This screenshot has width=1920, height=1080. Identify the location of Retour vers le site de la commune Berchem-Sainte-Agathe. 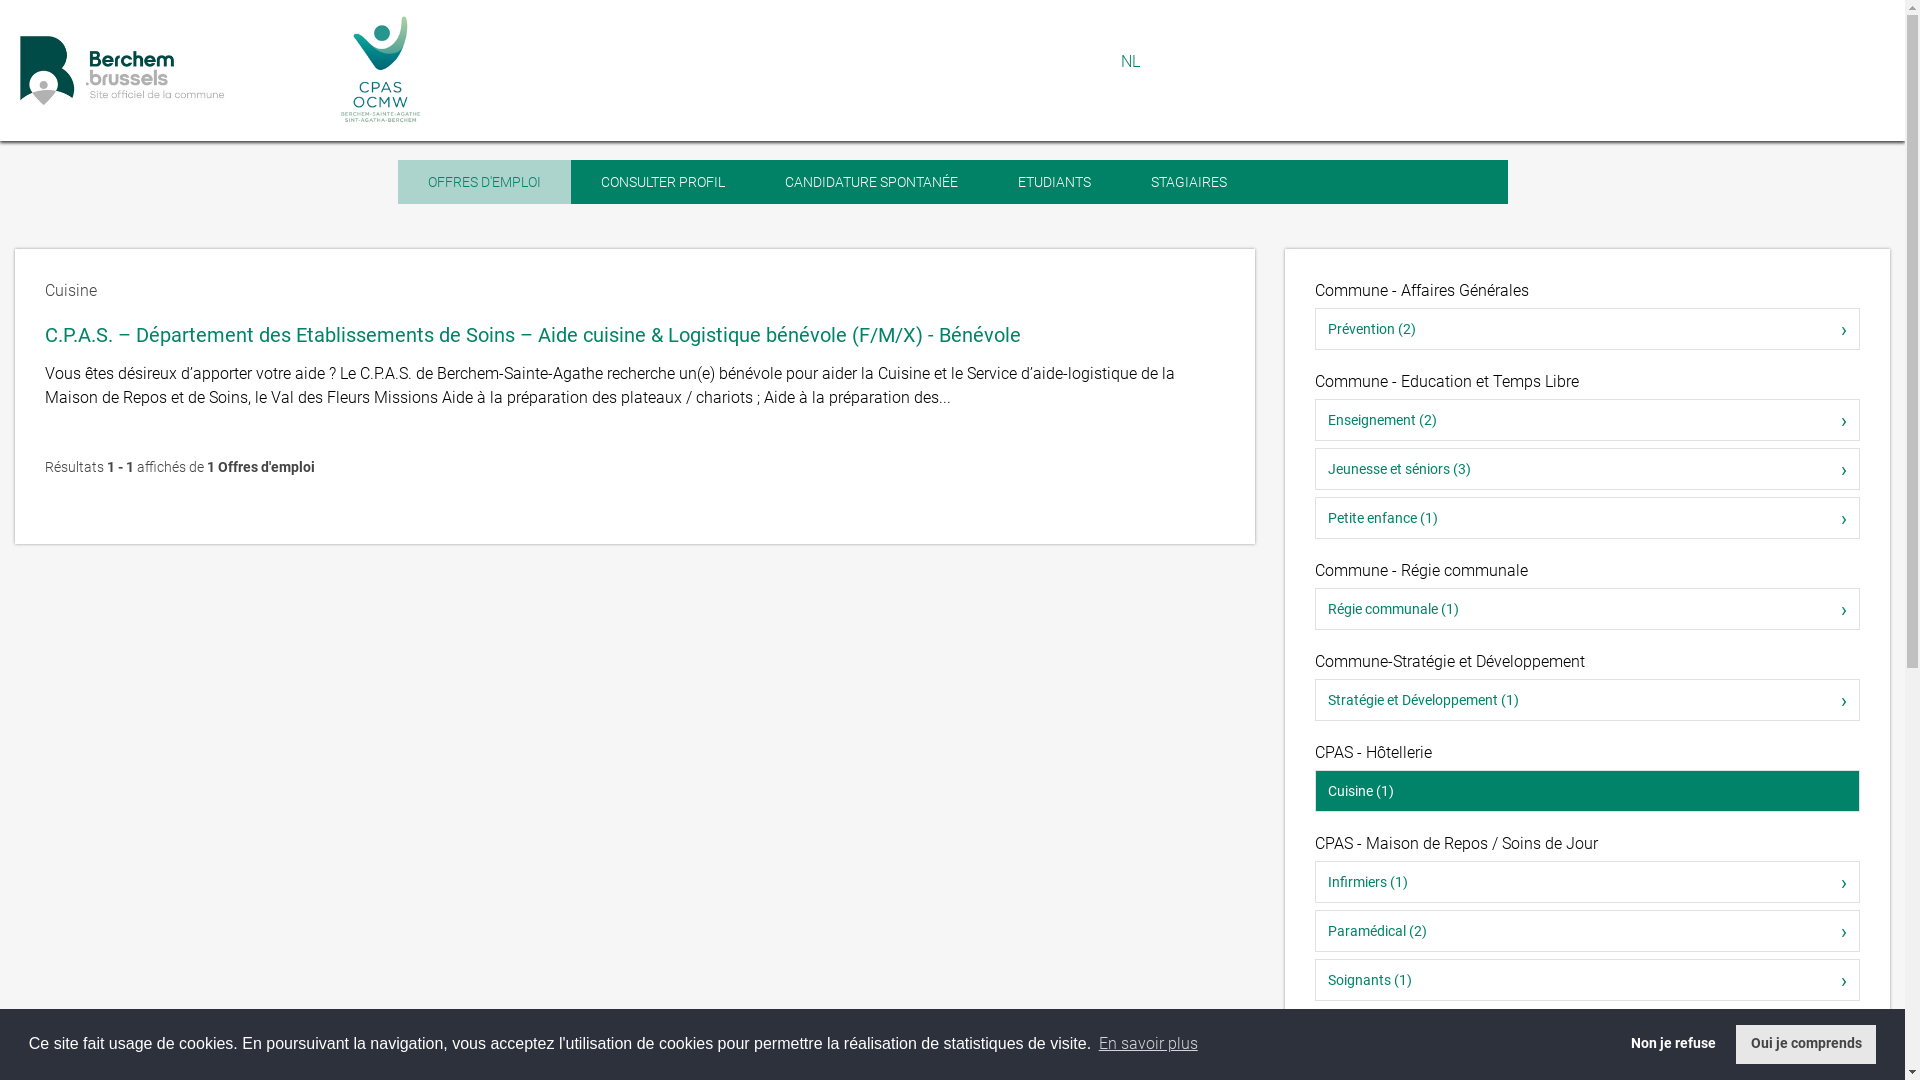
(167, 70).